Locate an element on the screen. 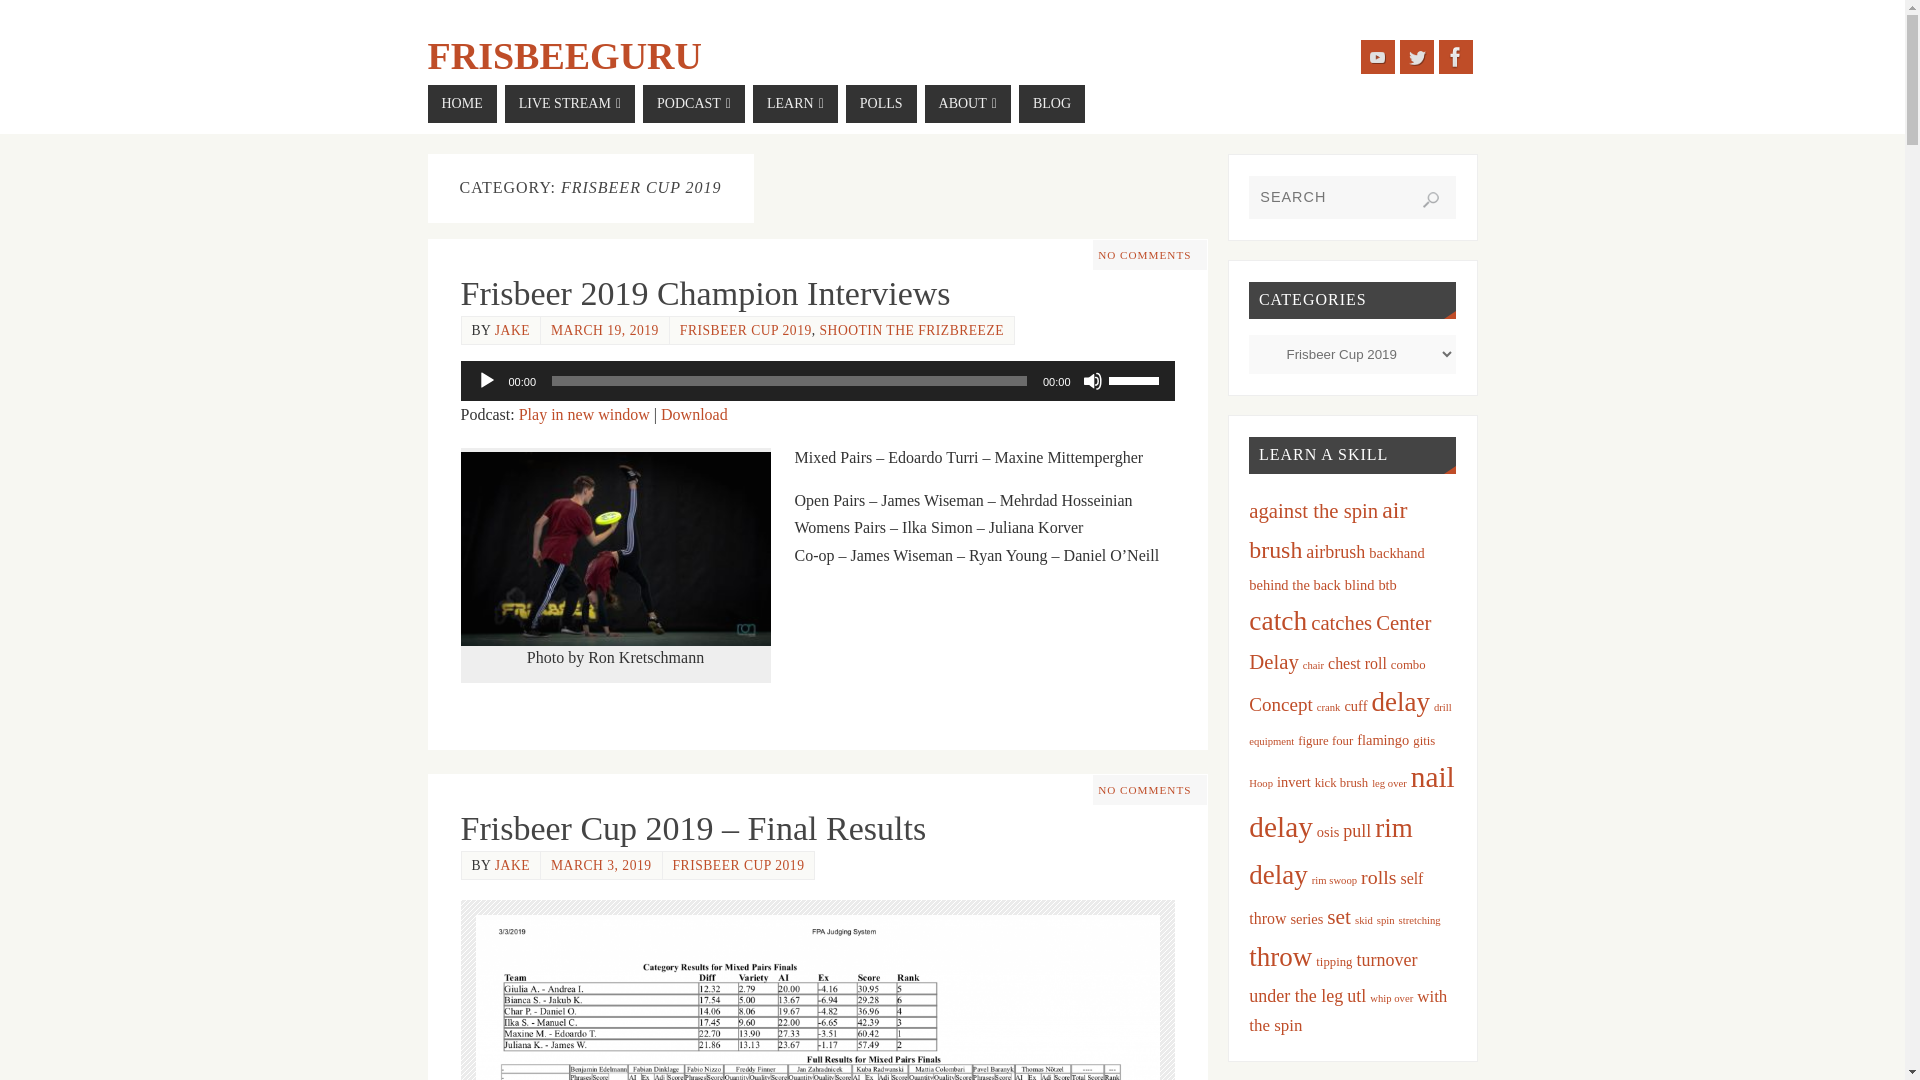  View all posts by Jake is located at coordinates (512, 330).